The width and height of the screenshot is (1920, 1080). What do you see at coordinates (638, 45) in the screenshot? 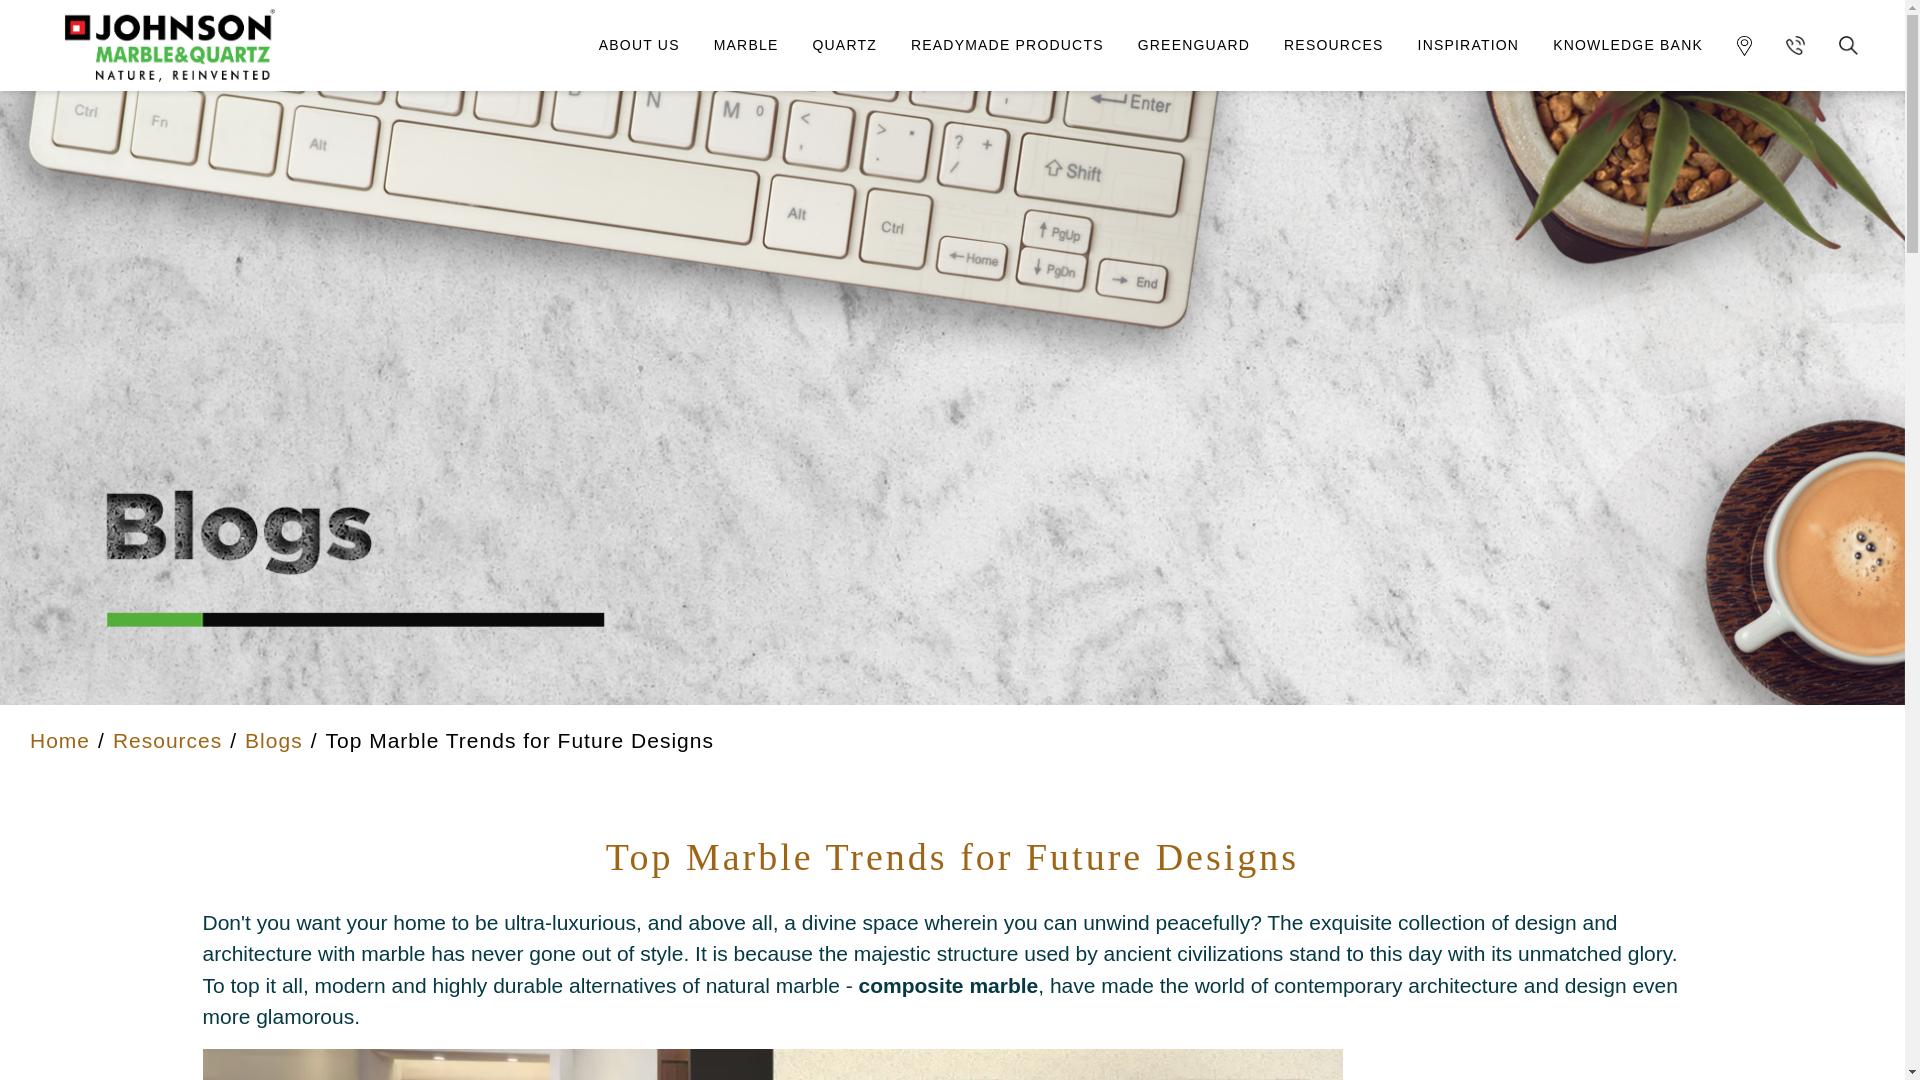
I see `ABOUT US` at bounding box center [638, 45].